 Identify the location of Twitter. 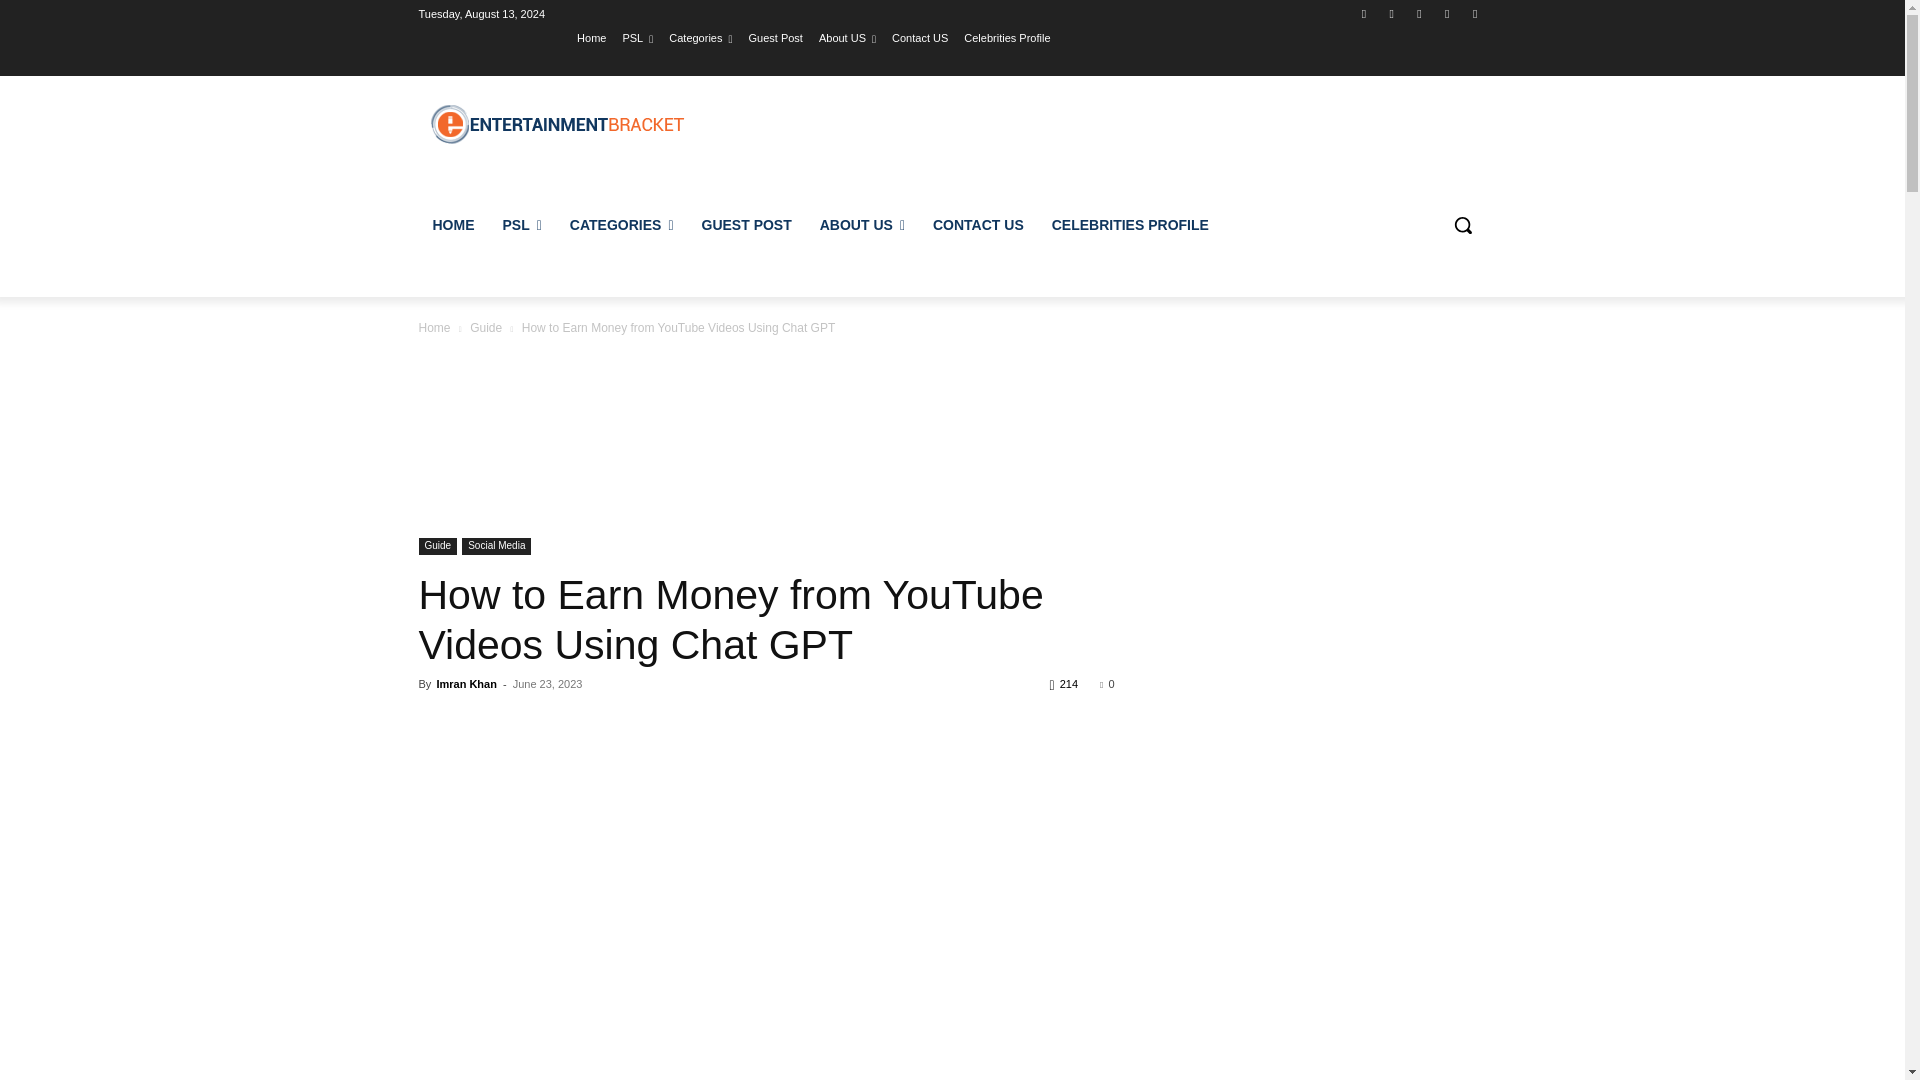
(1448, 13).